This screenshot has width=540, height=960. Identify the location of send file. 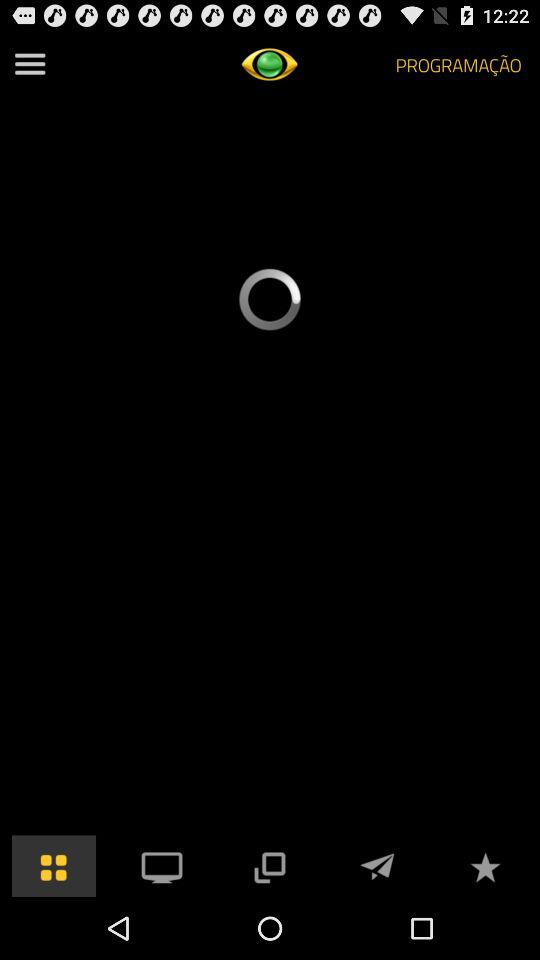
(377, 866).